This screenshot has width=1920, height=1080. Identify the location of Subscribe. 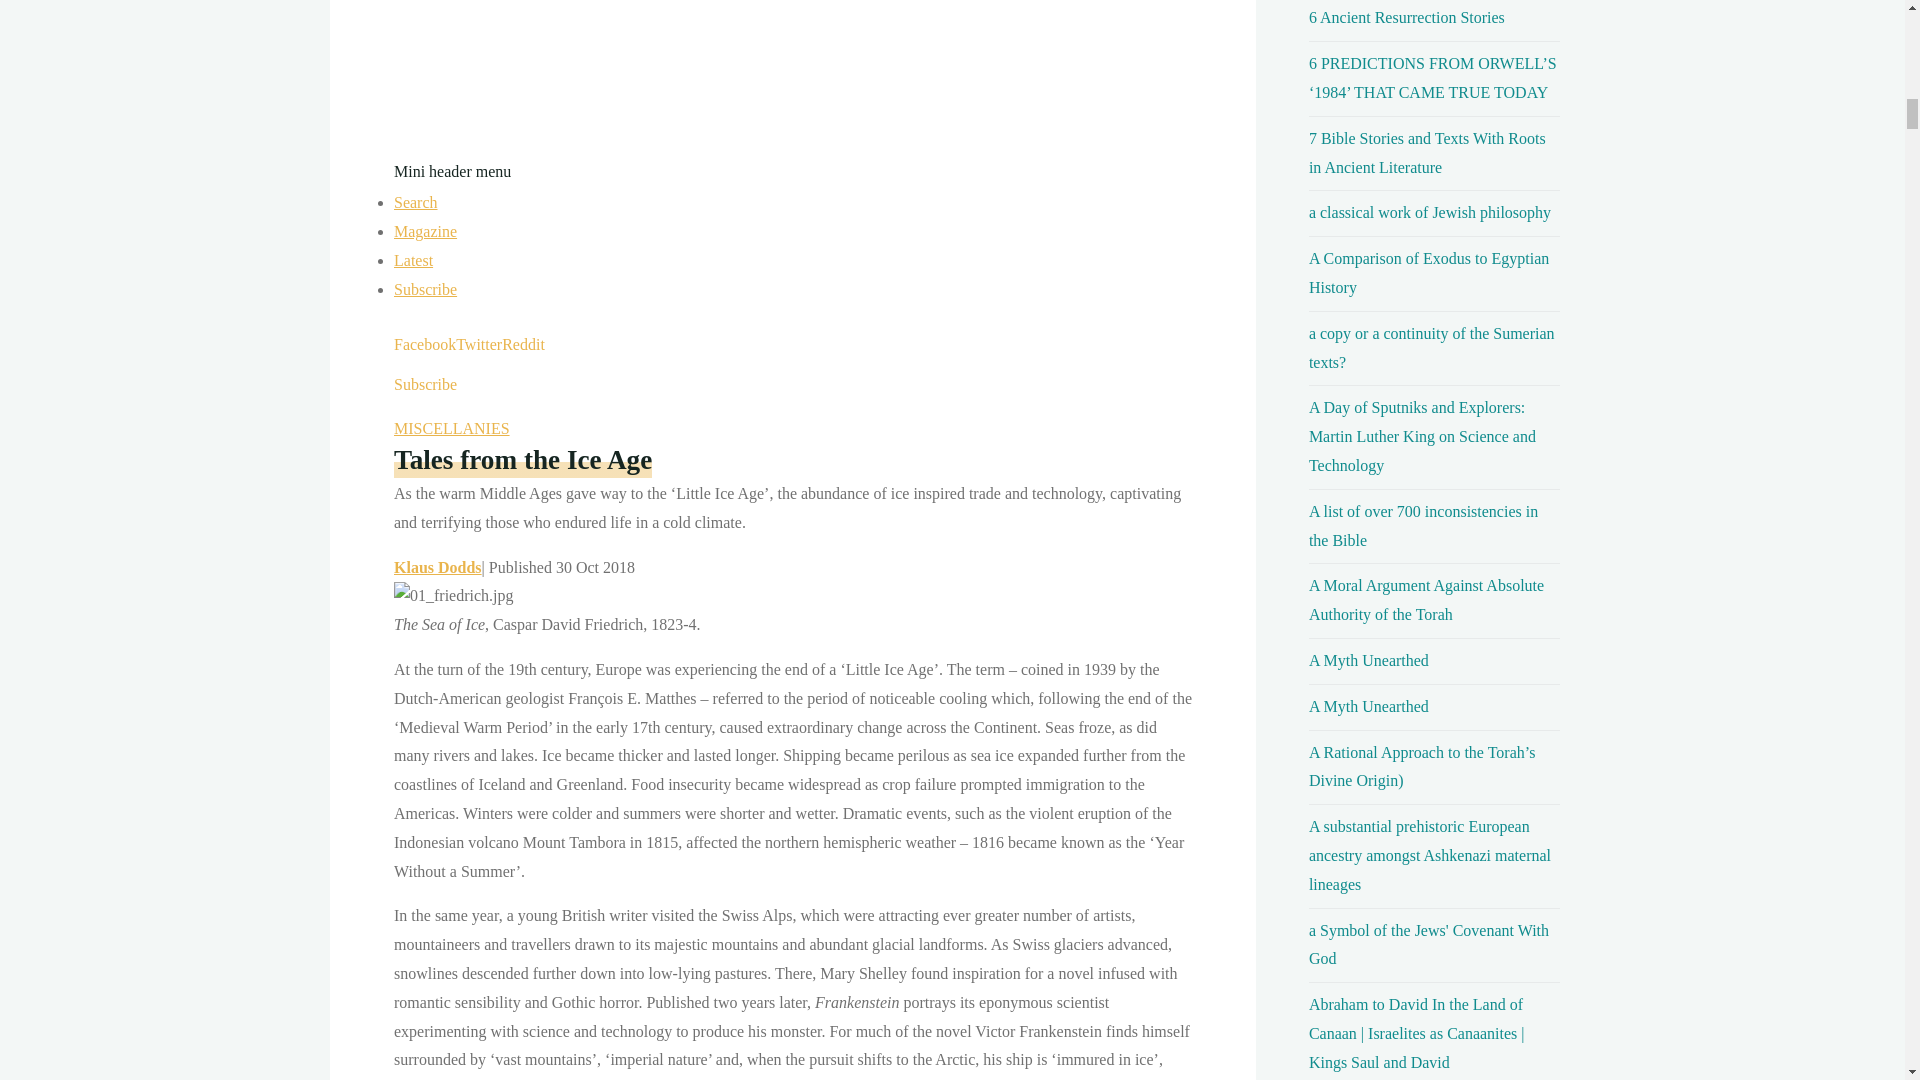
(424, 289).